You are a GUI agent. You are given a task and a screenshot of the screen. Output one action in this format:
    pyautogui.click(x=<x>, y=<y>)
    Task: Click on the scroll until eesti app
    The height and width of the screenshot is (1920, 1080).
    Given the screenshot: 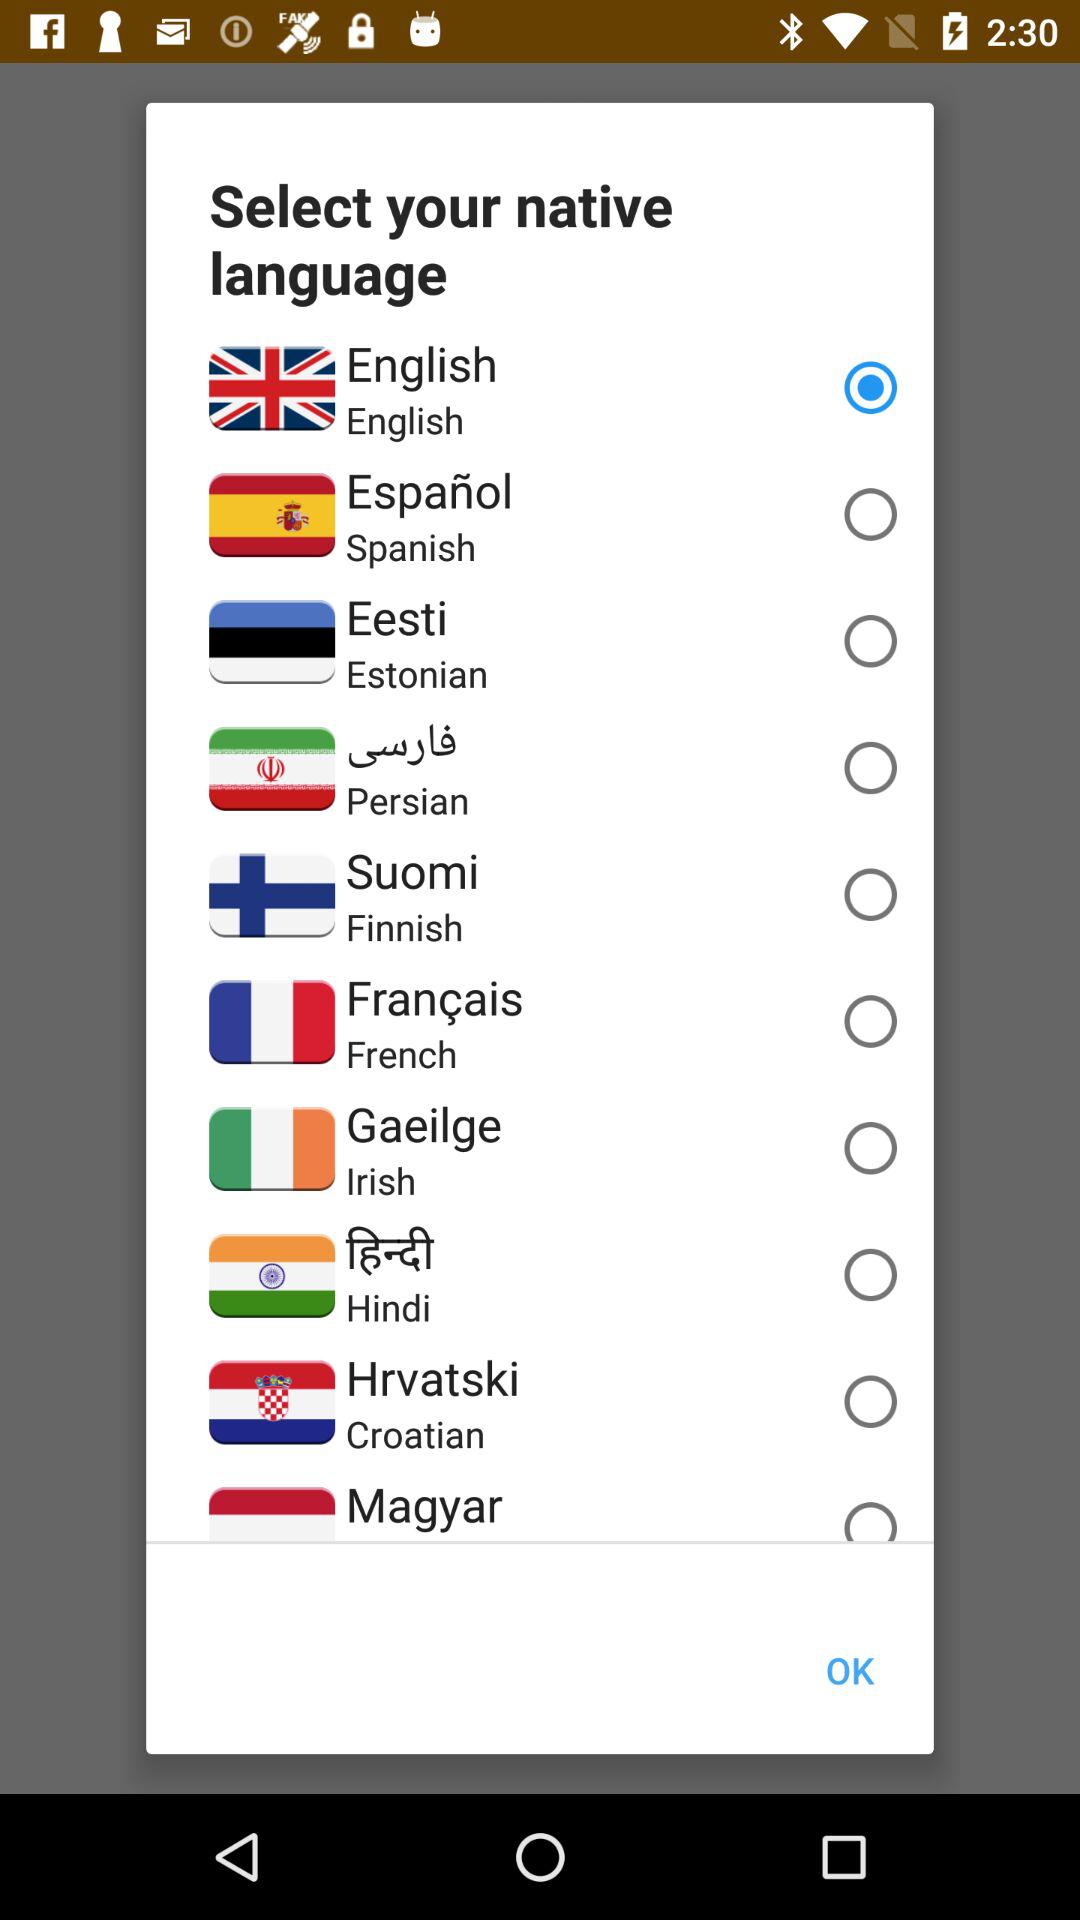 What is the action you would take?
    pyautogui.click(x=396, y=616)
    